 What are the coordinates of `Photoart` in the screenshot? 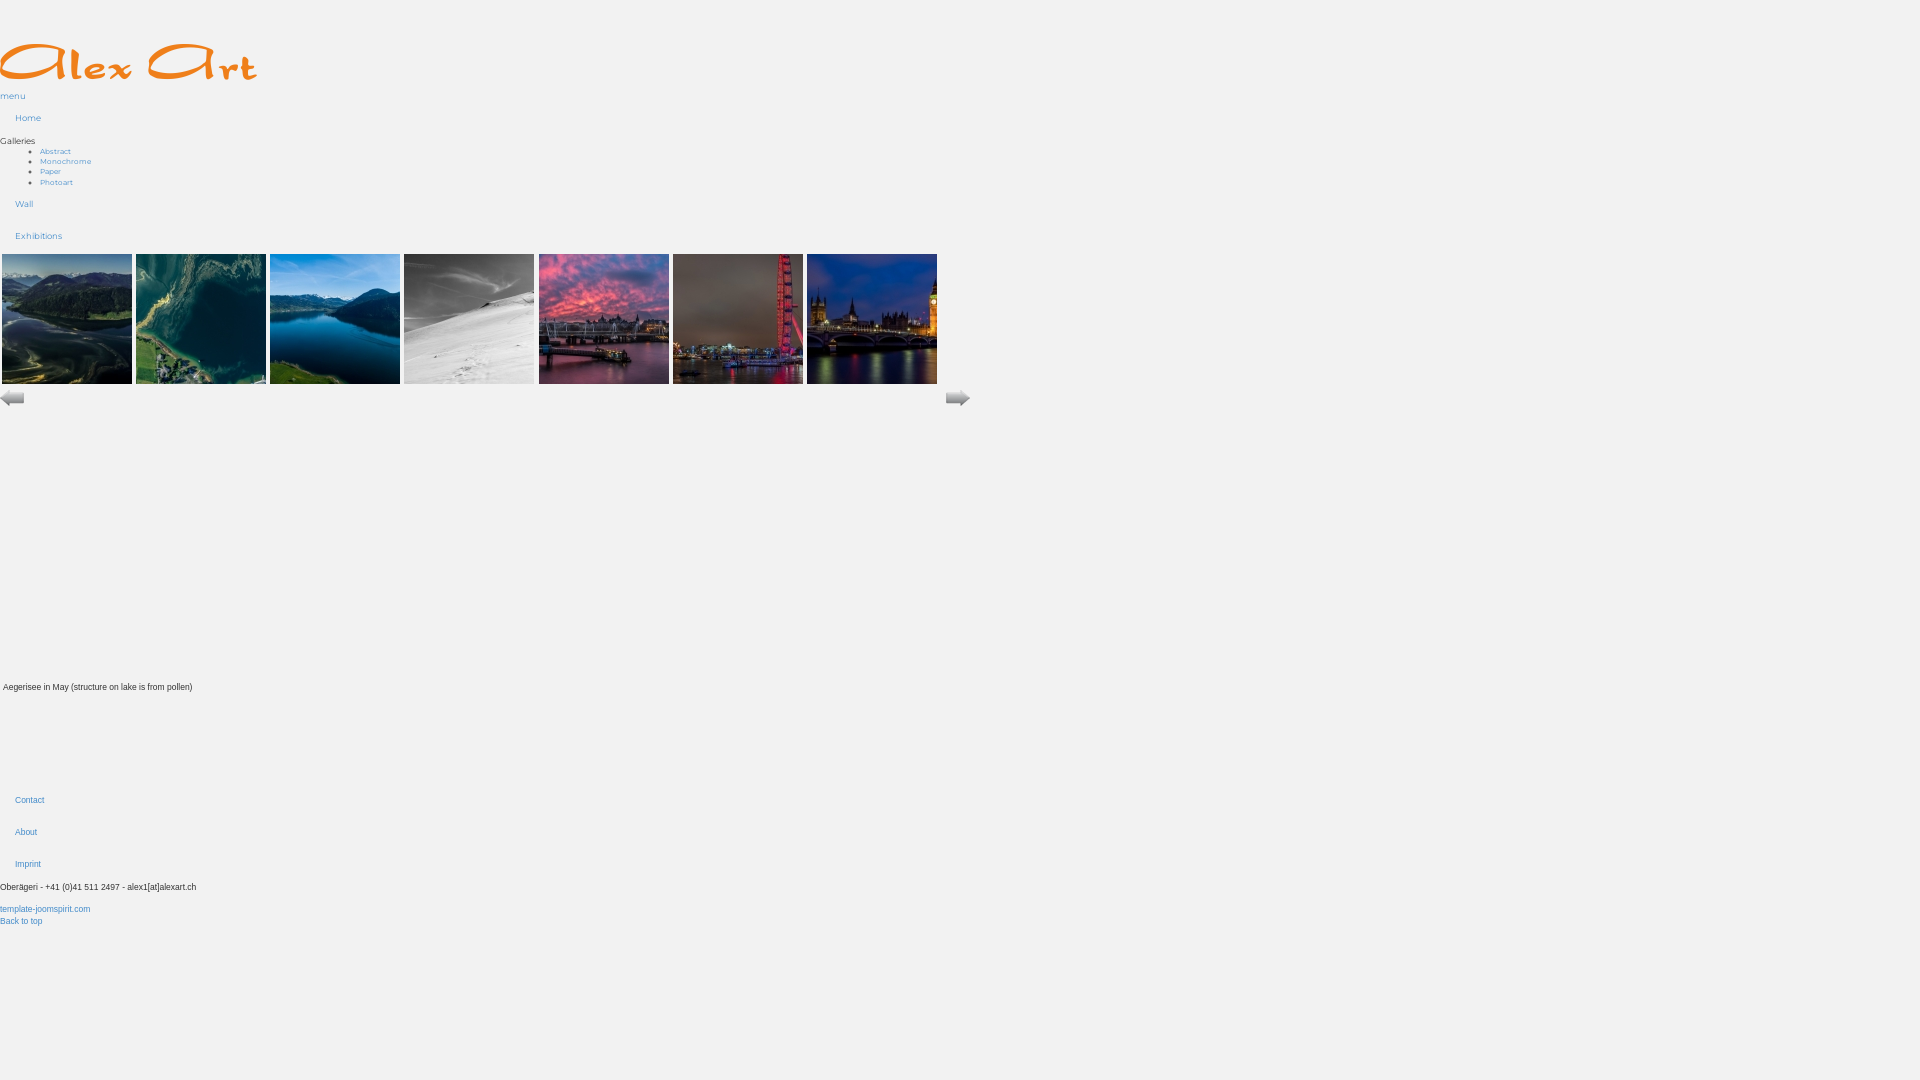 It's located at (56, 182).